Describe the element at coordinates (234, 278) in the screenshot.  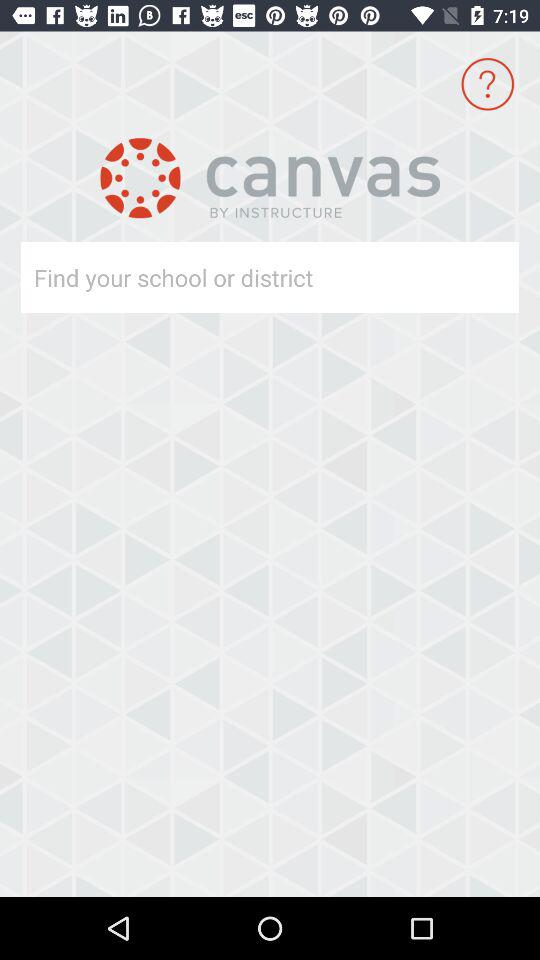
I see `find your school or district` at that location.